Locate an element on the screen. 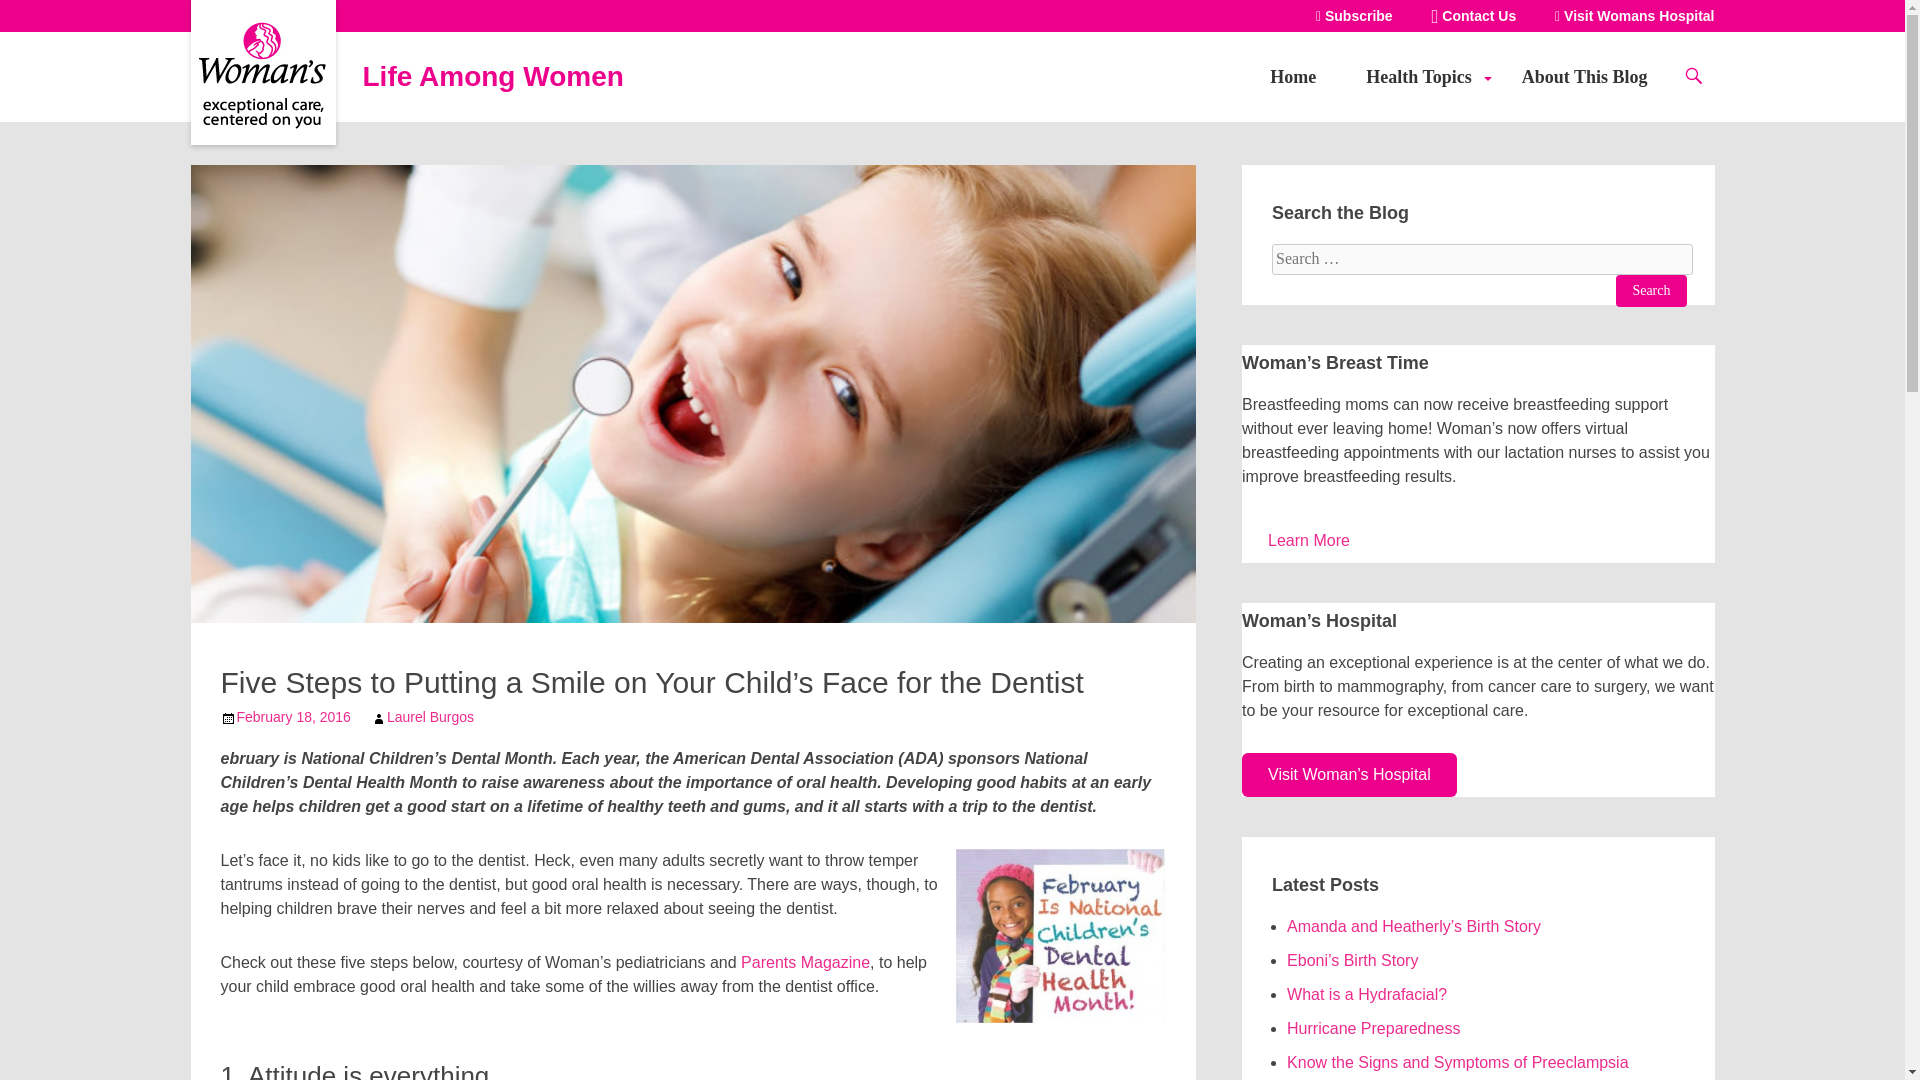 This screenshot has height=1080, width=1920. Learn More is located at coordinates (1309, 540).